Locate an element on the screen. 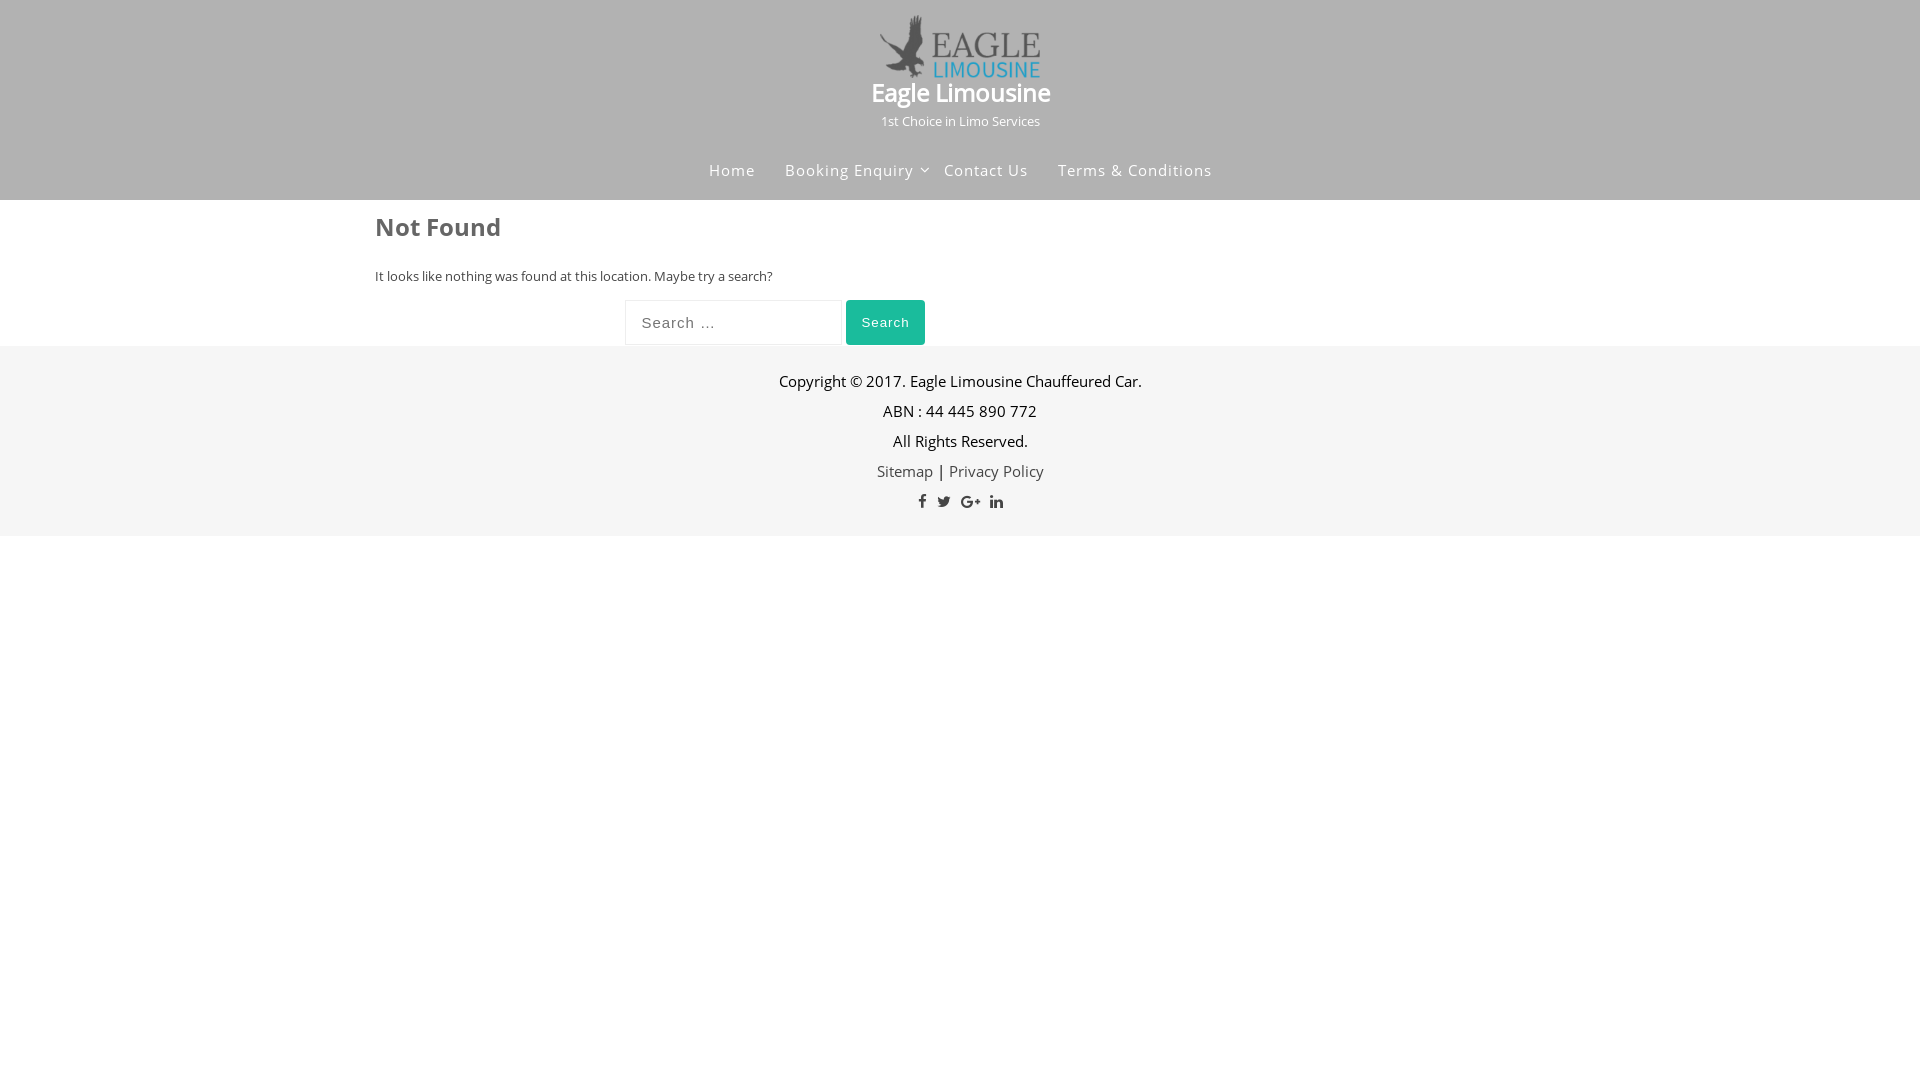 This screenshot has height=1080, width=1920. Contact Us is located at coordinates (986, 170).